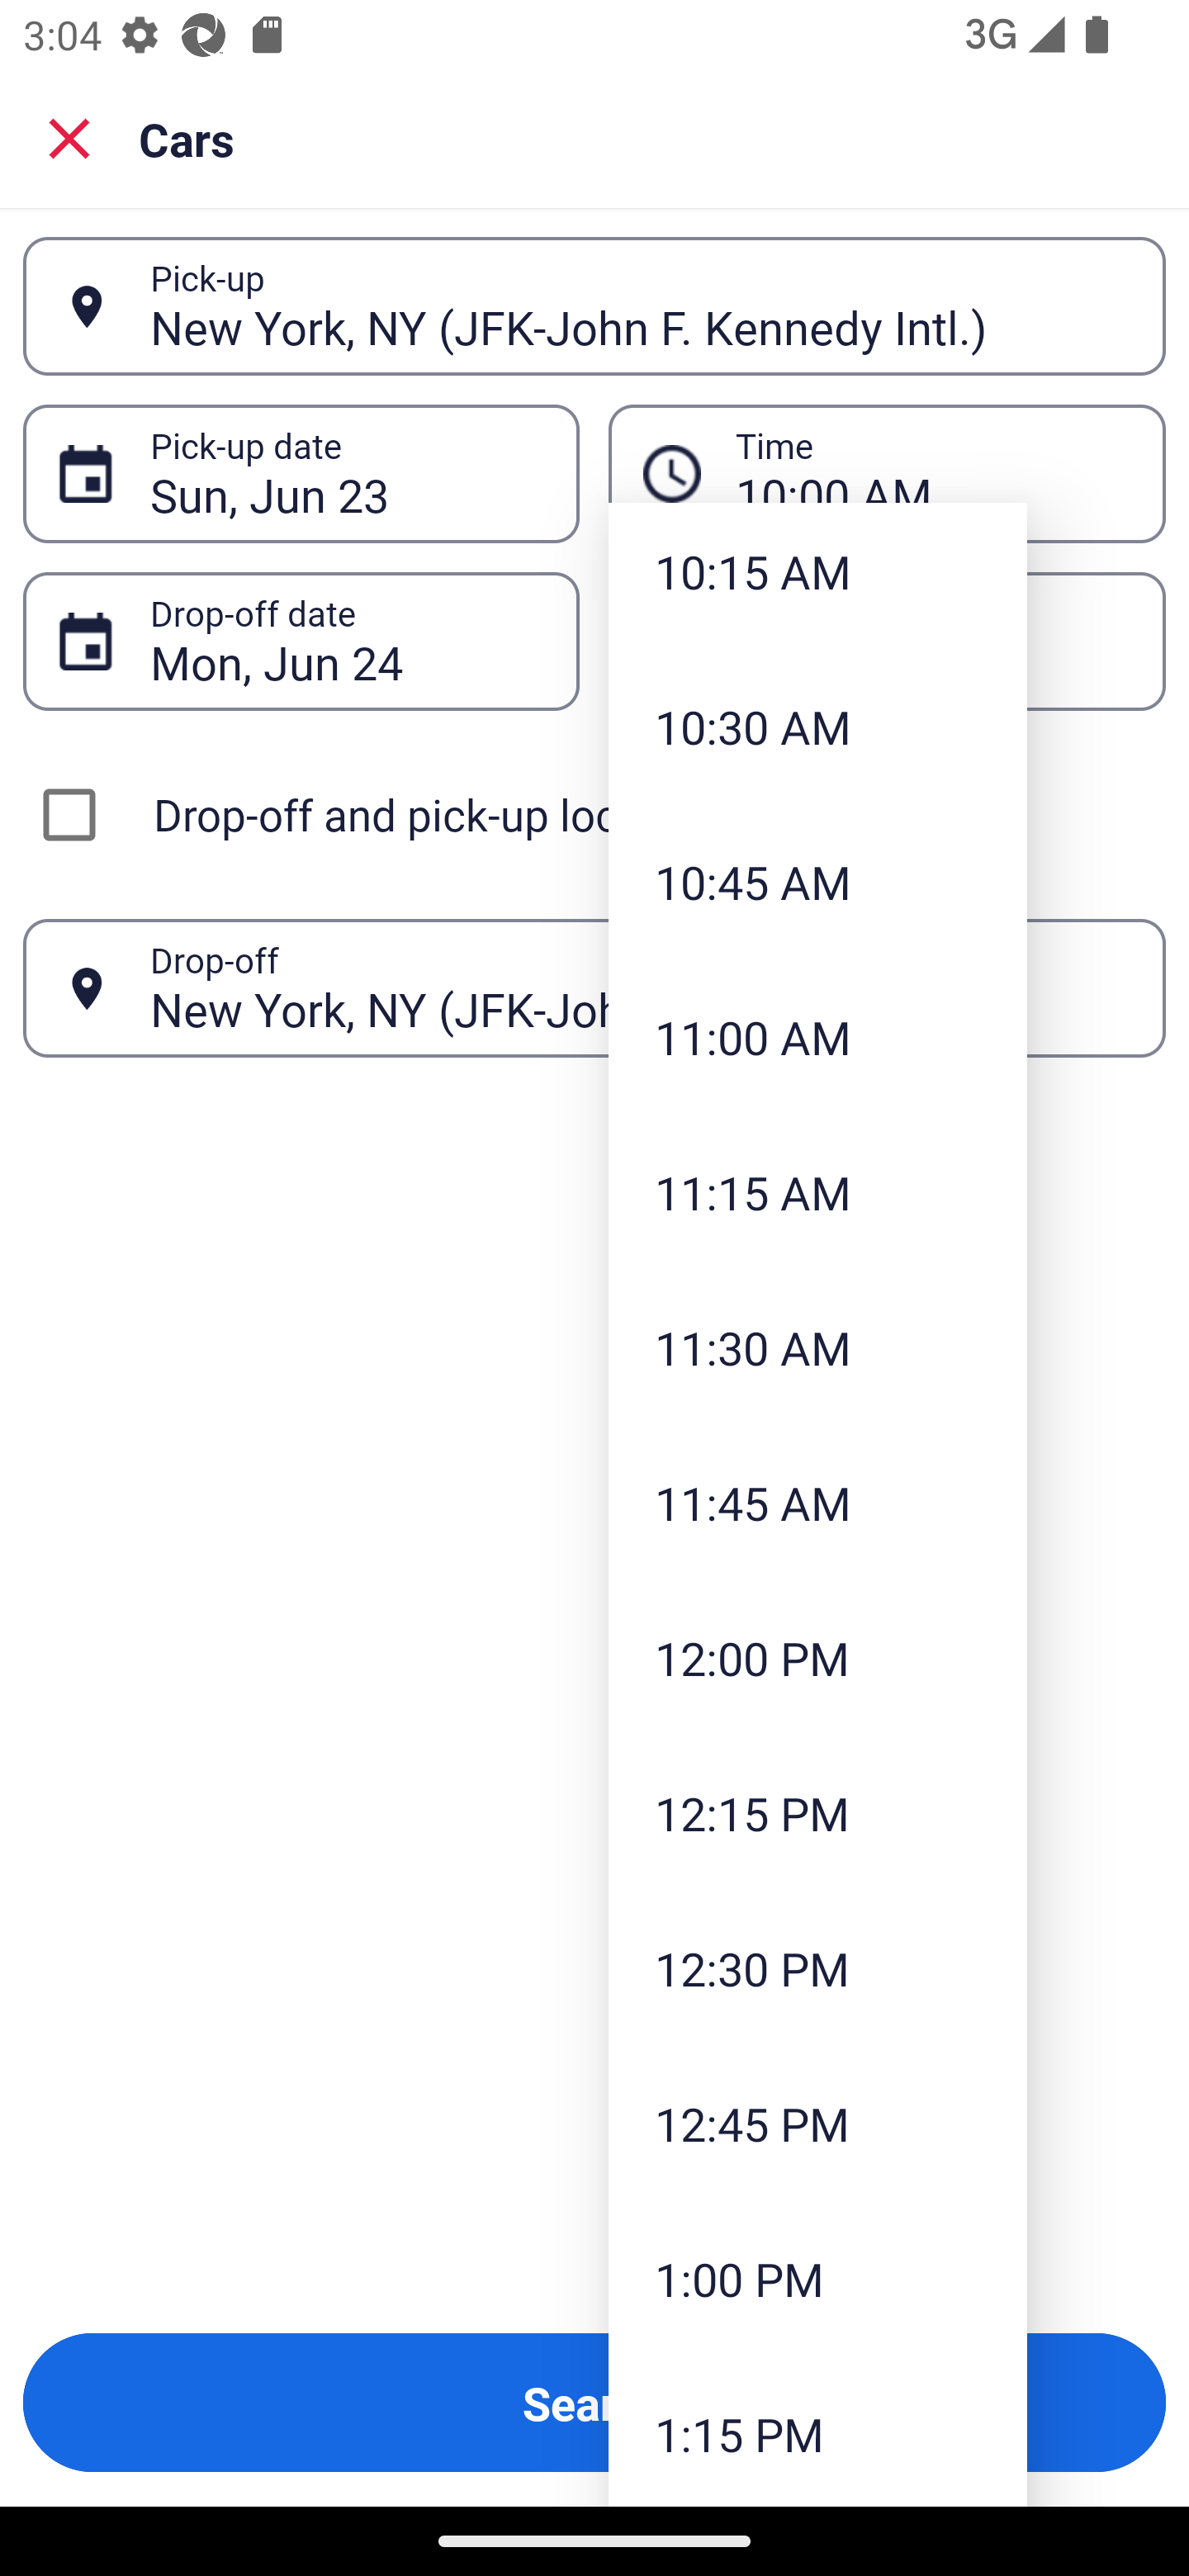 The image size is (1189, 2576). Describe the element at coordinates (817, 880) in the screenshot. I see `10:45 AM` at that location.